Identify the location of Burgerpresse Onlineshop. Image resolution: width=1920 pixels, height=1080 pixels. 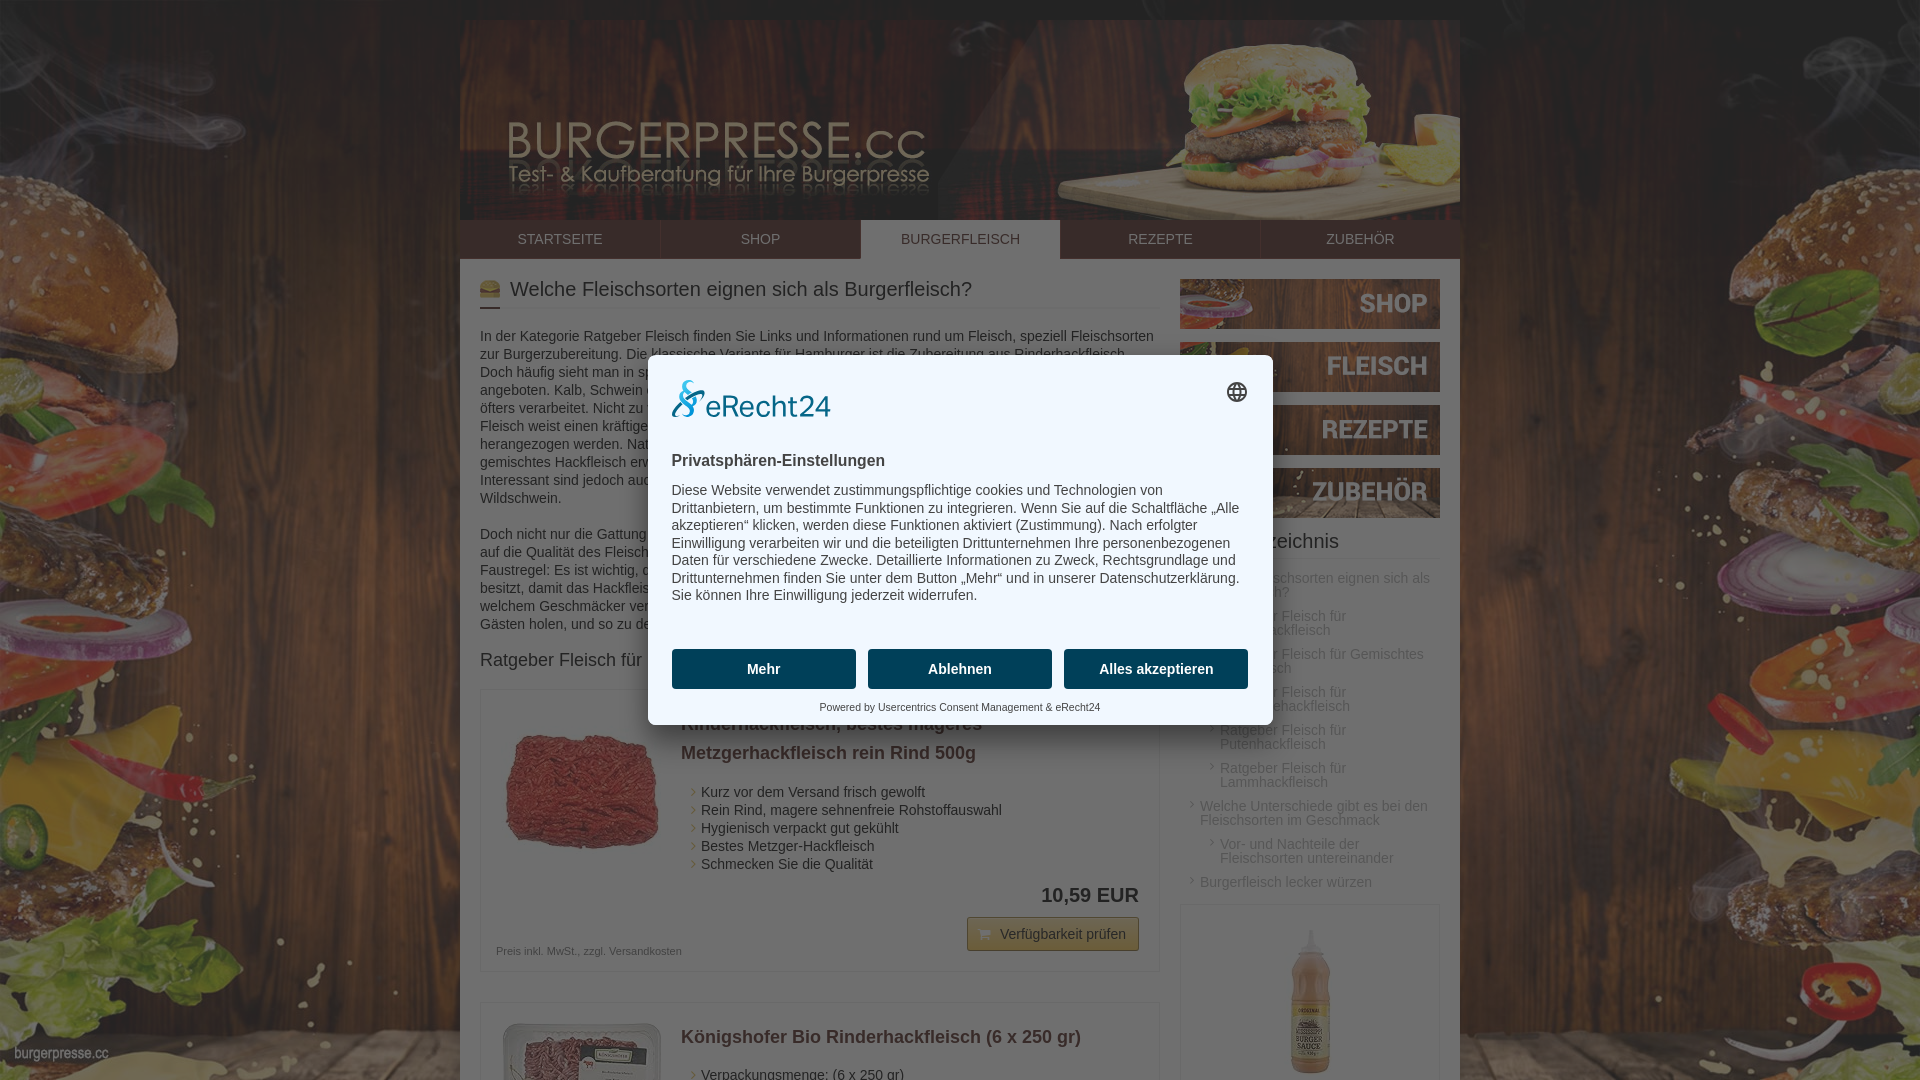
(1310, 309).